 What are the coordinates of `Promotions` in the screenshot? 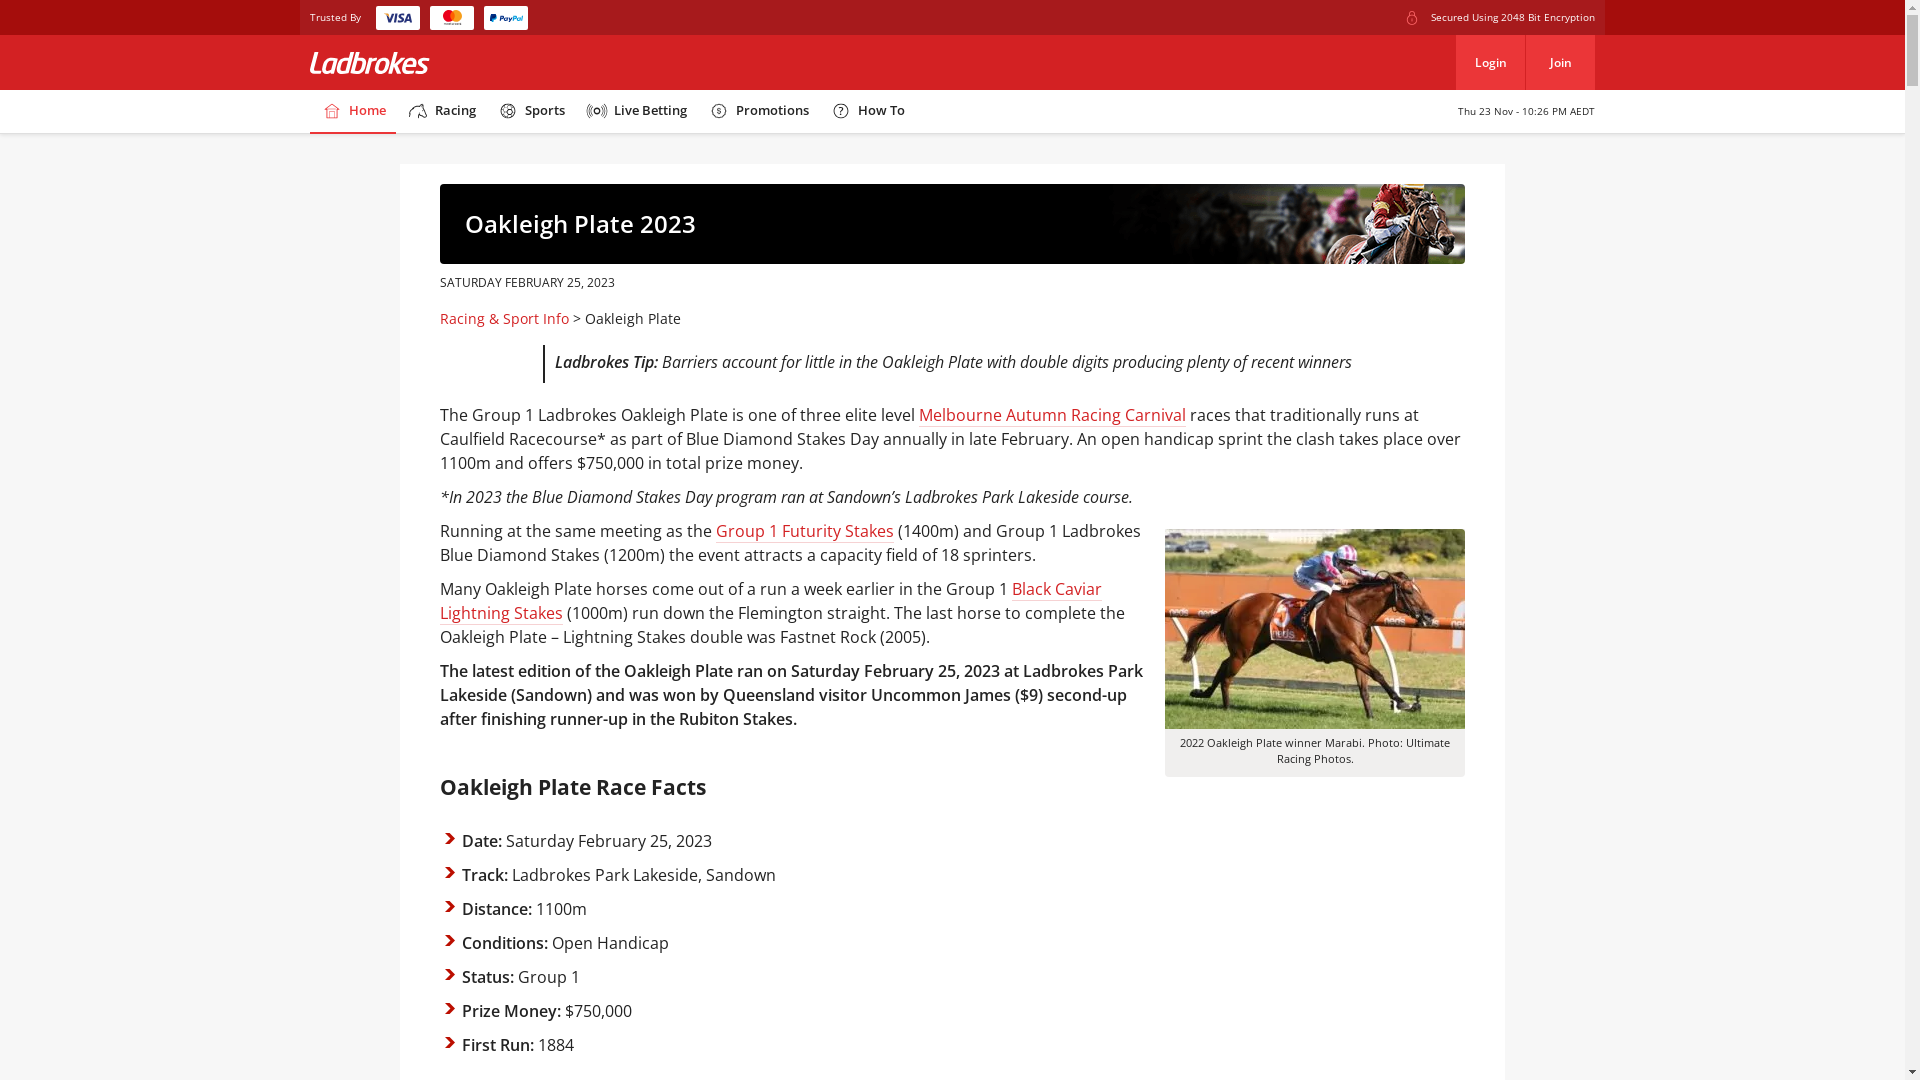 It's located at (758, 112).